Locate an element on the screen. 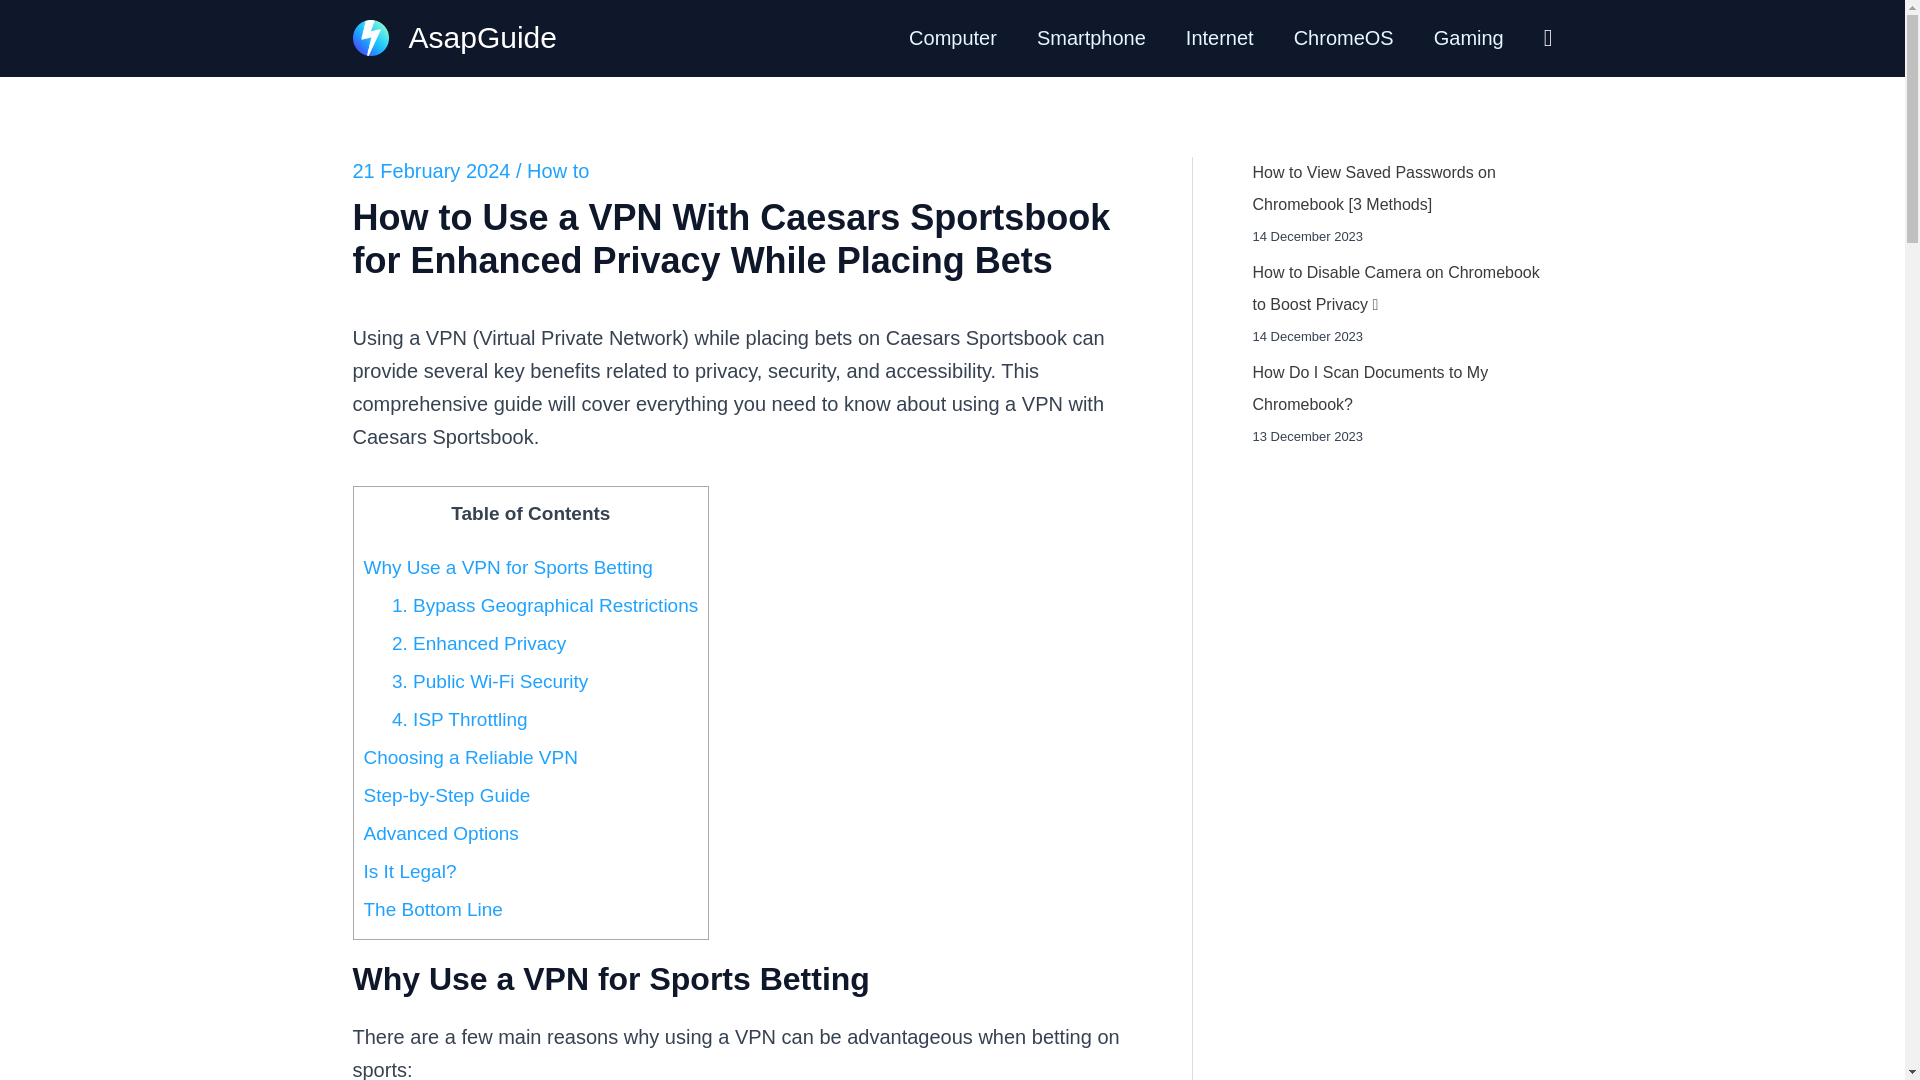 The image size is (1920, 1080). Smartphone is located at coordinates (1091, 38).